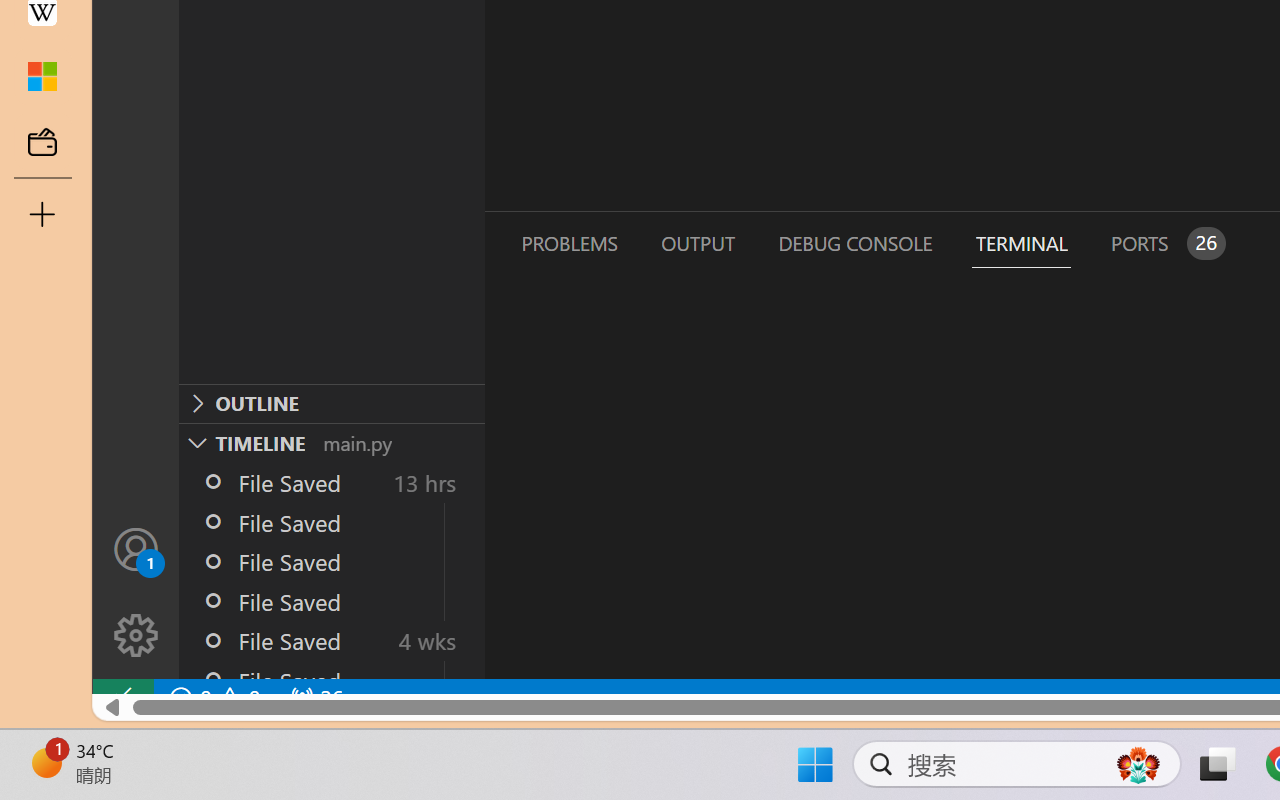 The height and width of the screenshot is (800, 1280). Describe the element at coordinates (331, 403) in the screenshot. I see `Outline Section` at that location.